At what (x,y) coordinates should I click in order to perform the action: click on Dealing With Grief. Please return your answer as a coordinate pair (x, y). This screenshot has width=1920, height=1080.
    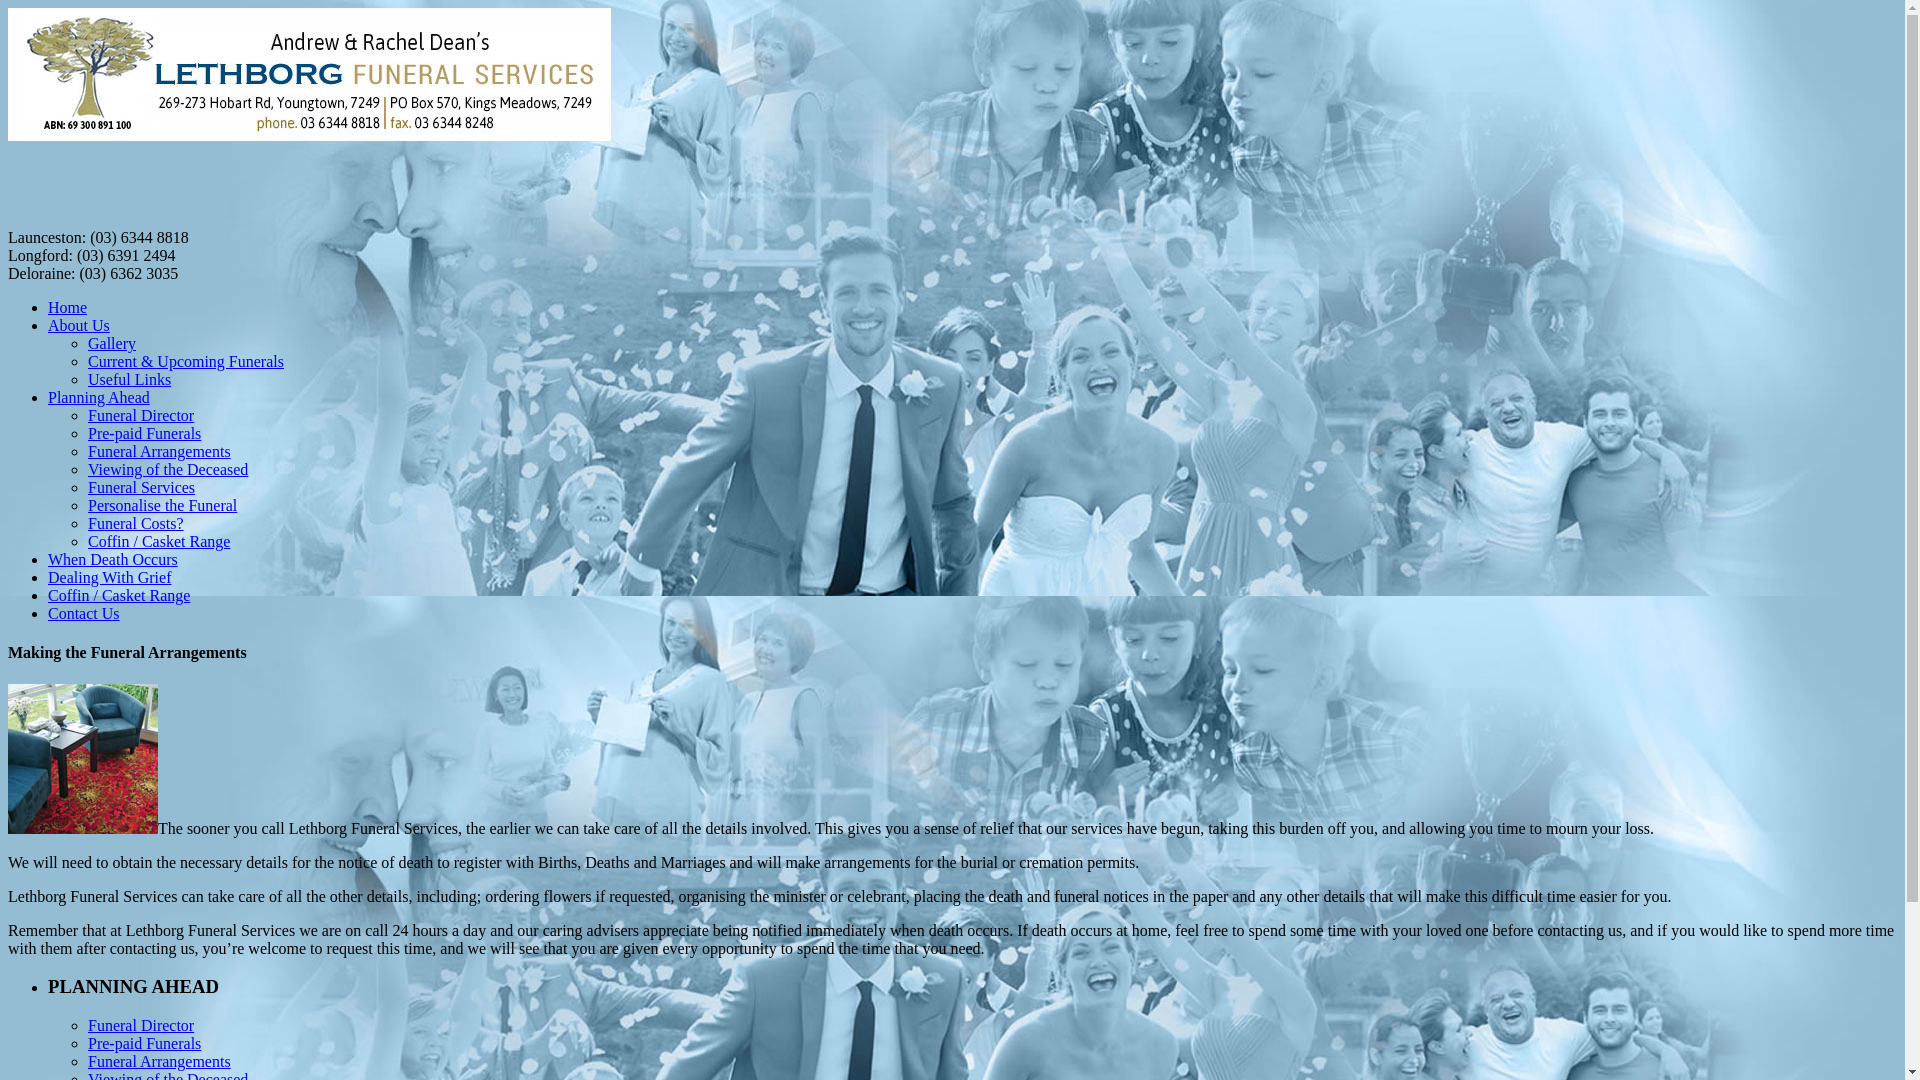
    Looking at the image, I should click on (110, 578).